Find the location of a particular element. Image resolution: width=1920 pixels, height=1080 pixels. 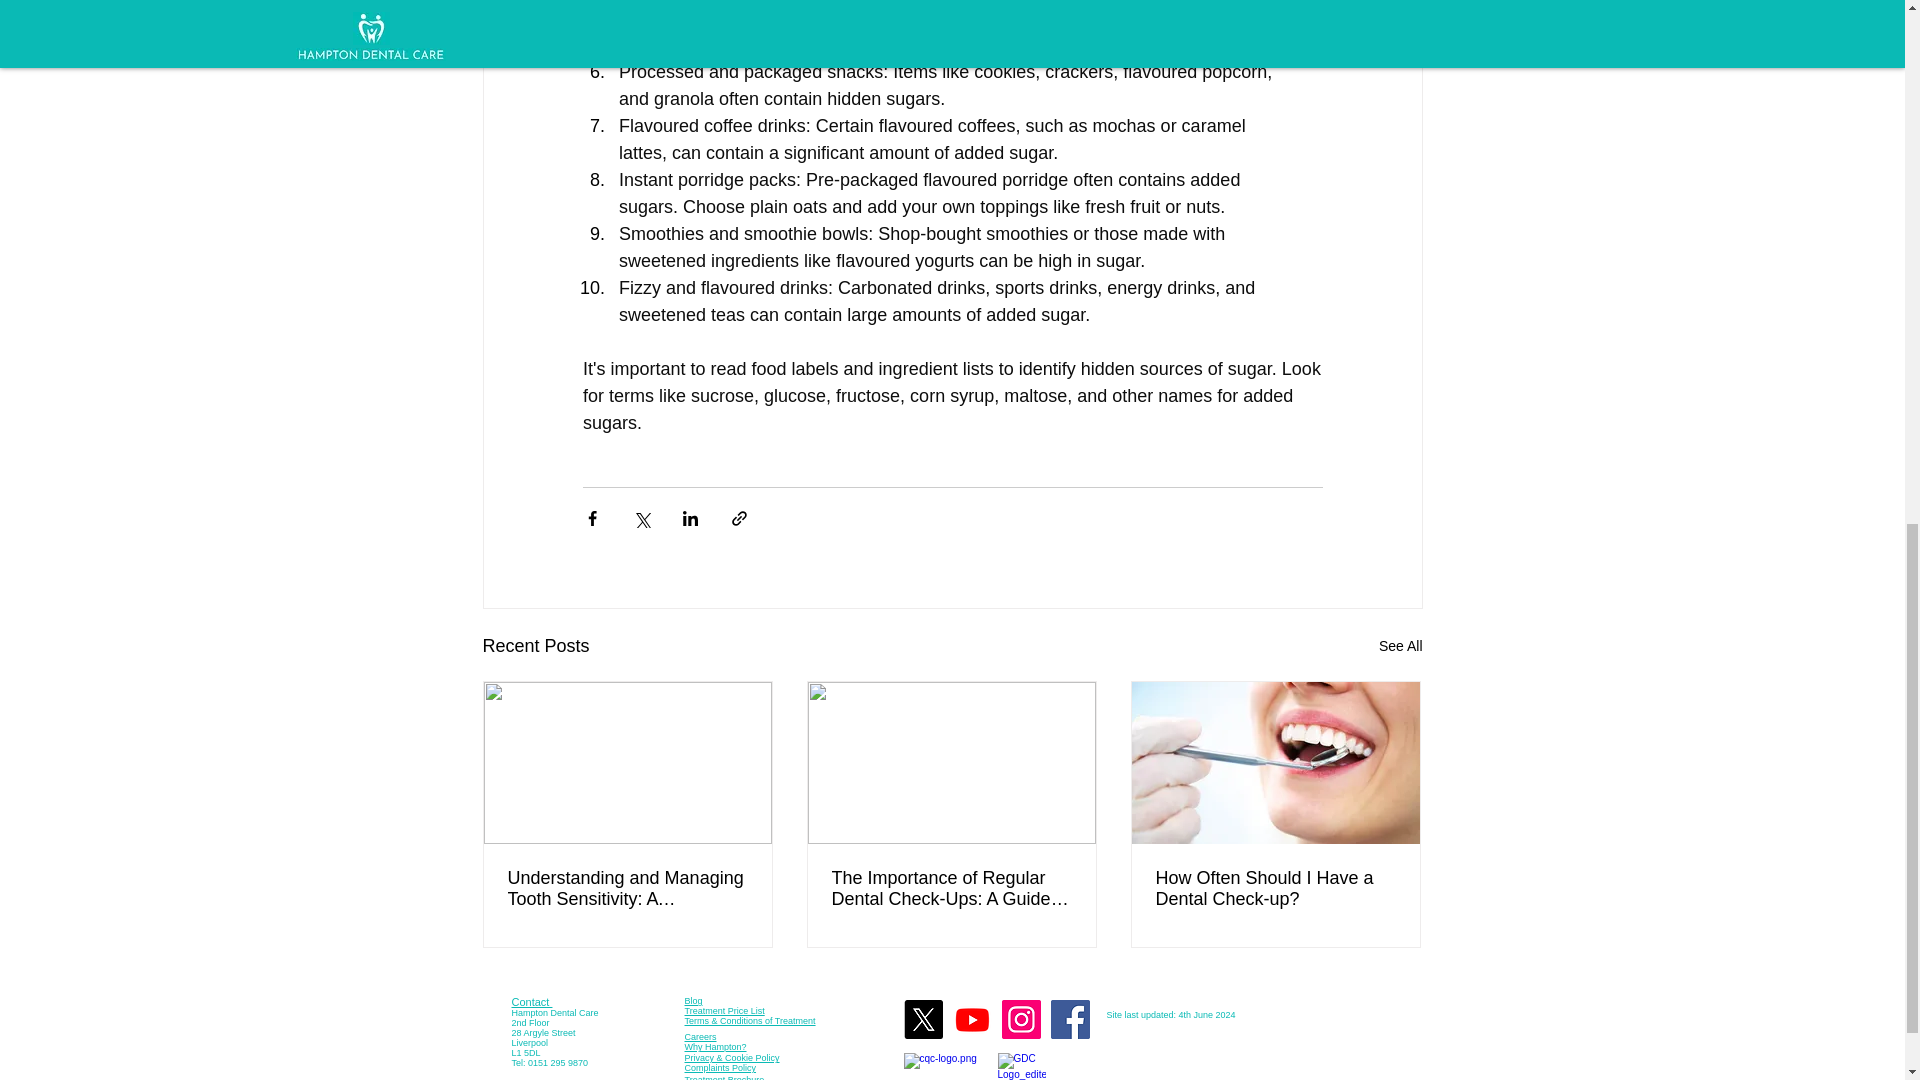

See All is located at coordinates (1400, 646).